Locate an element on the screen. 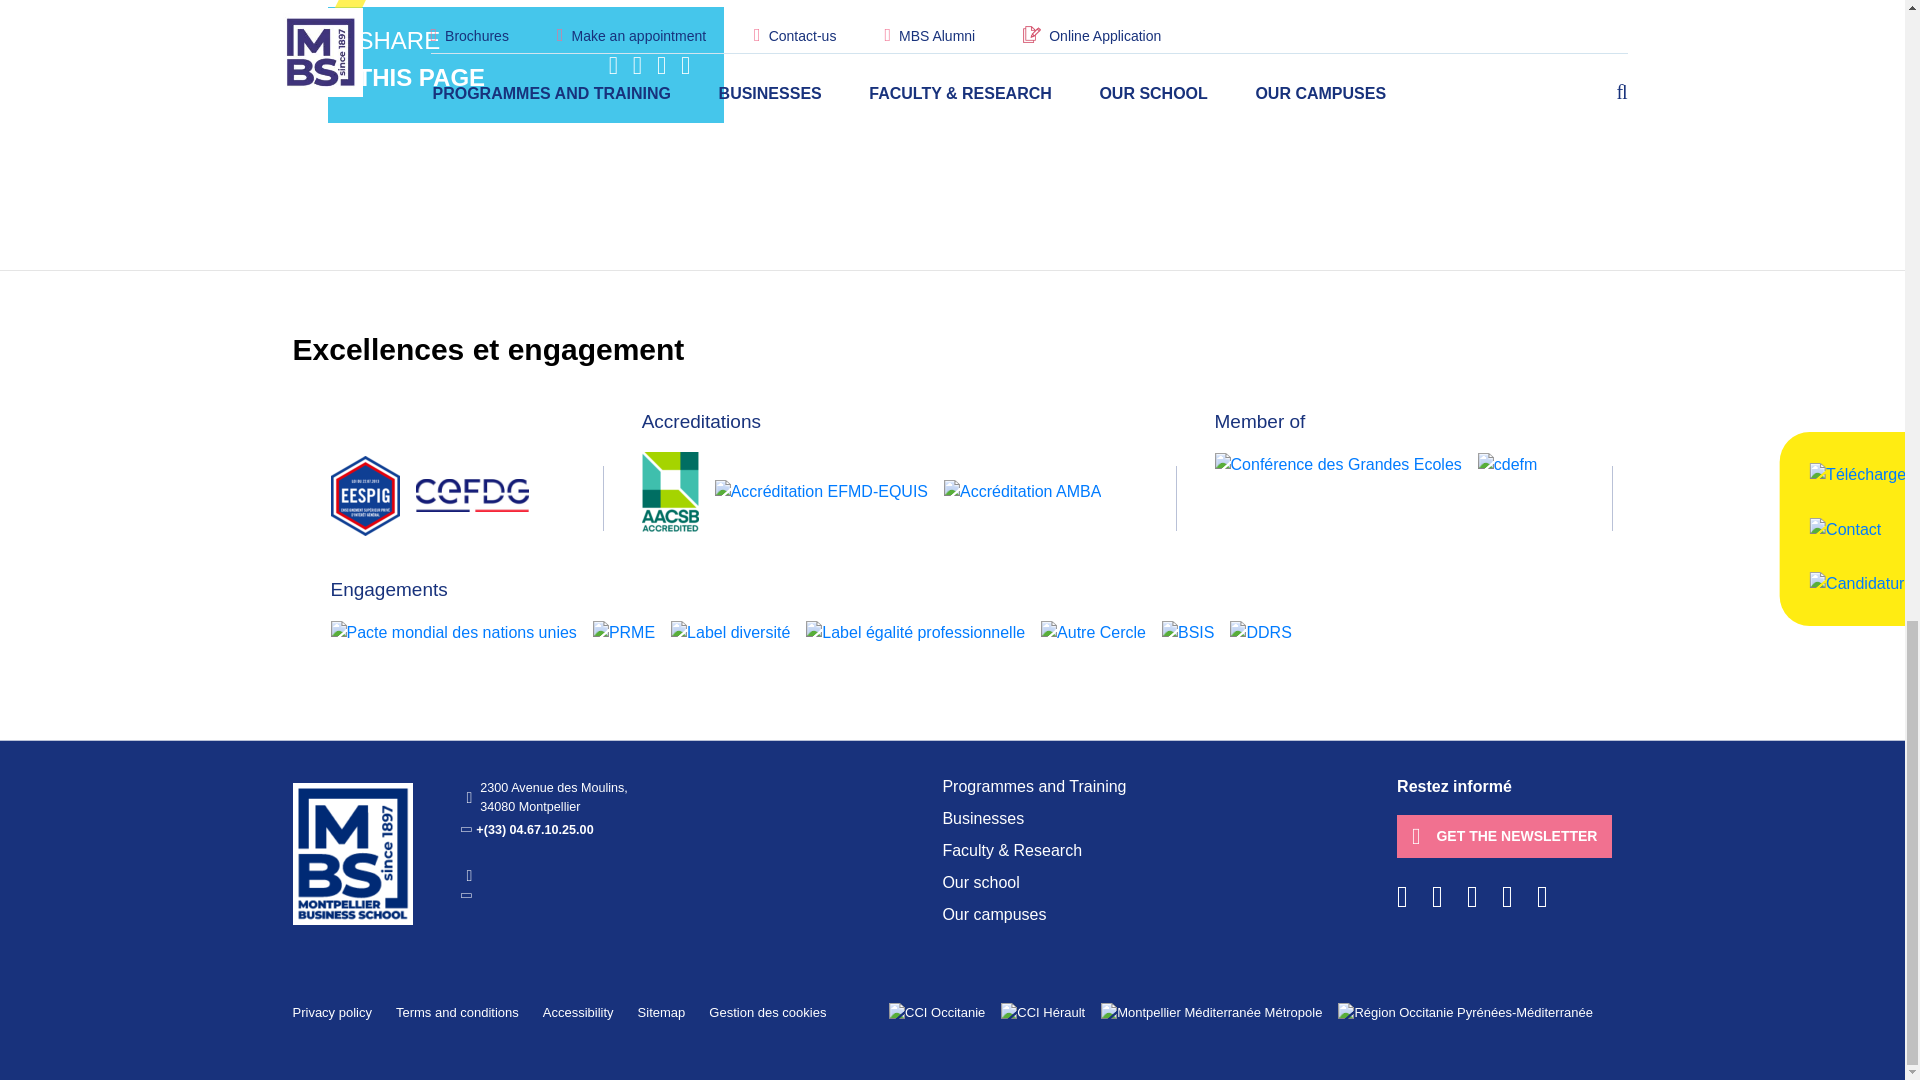  Go to the website "CEFDG" is located at coordinates (472, 495).